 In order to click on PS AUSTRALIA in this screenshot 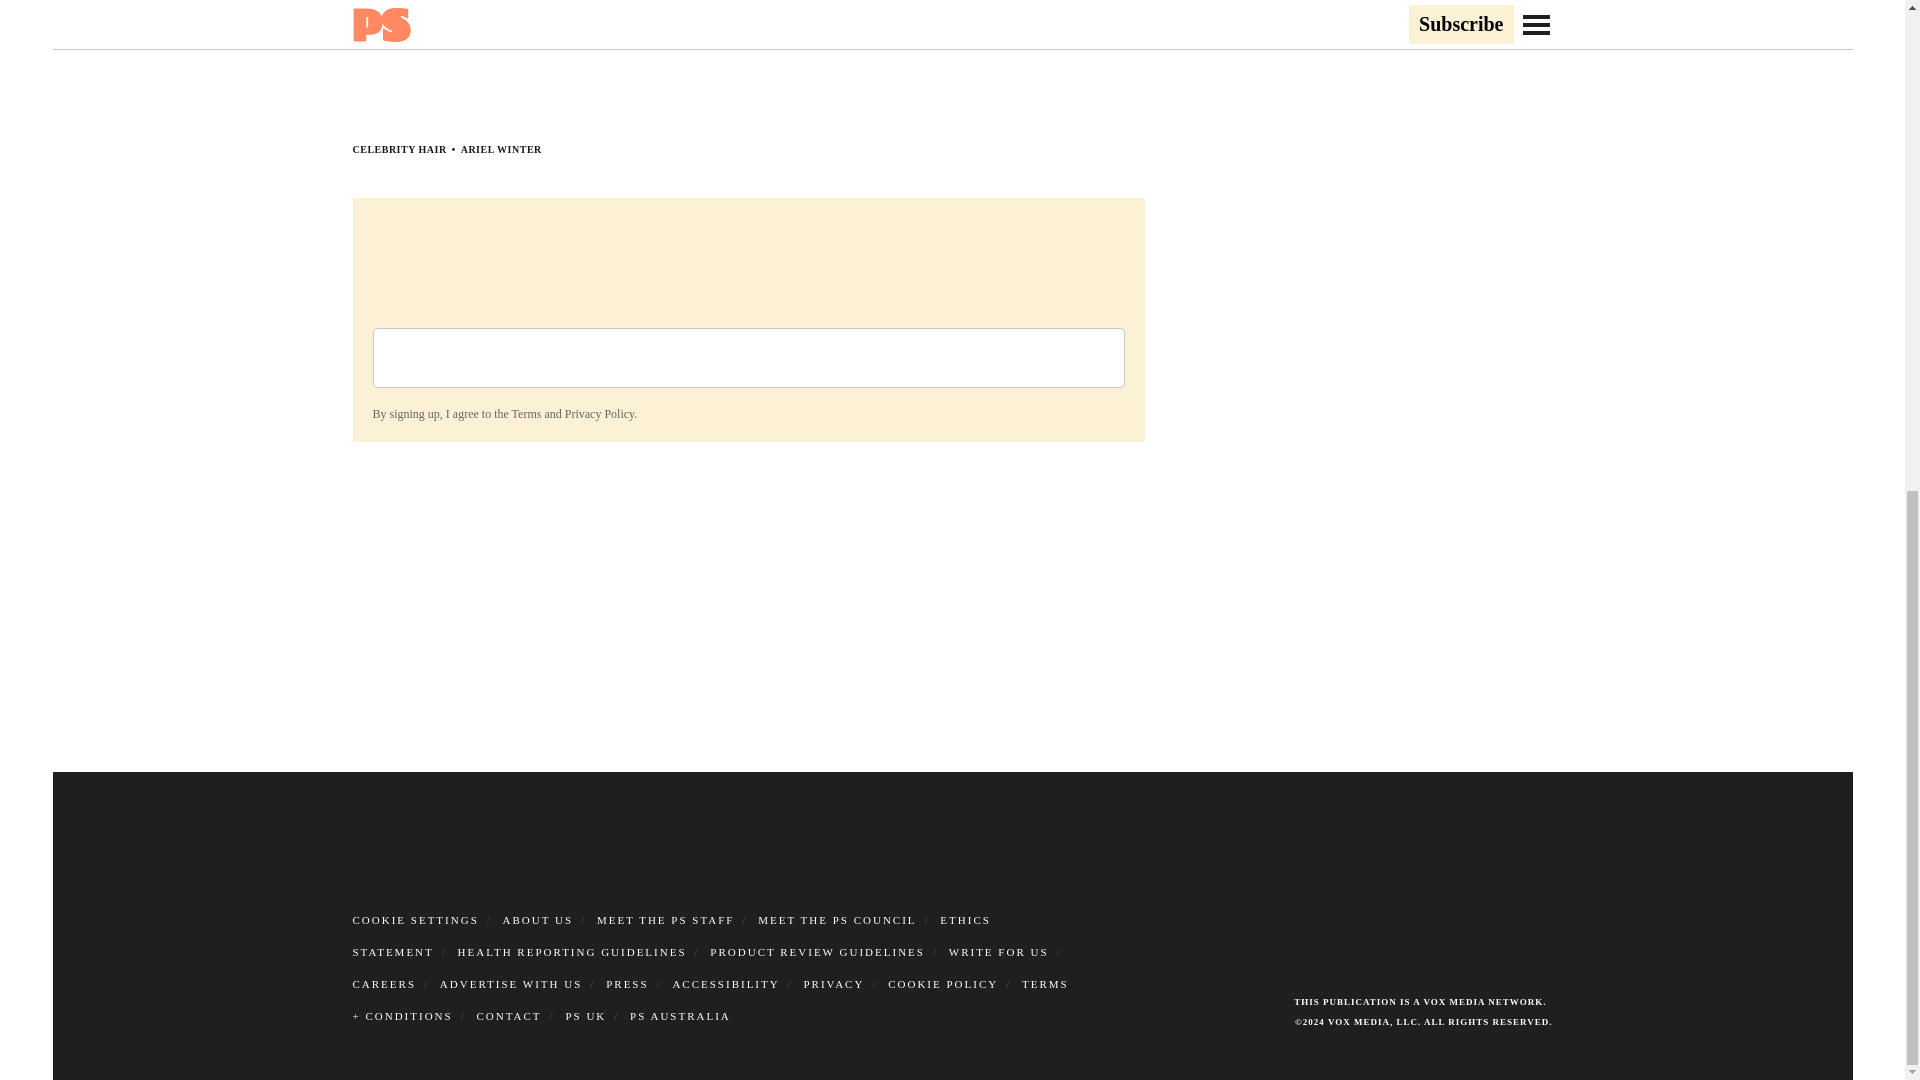, I will do `click(680, 1015)`.